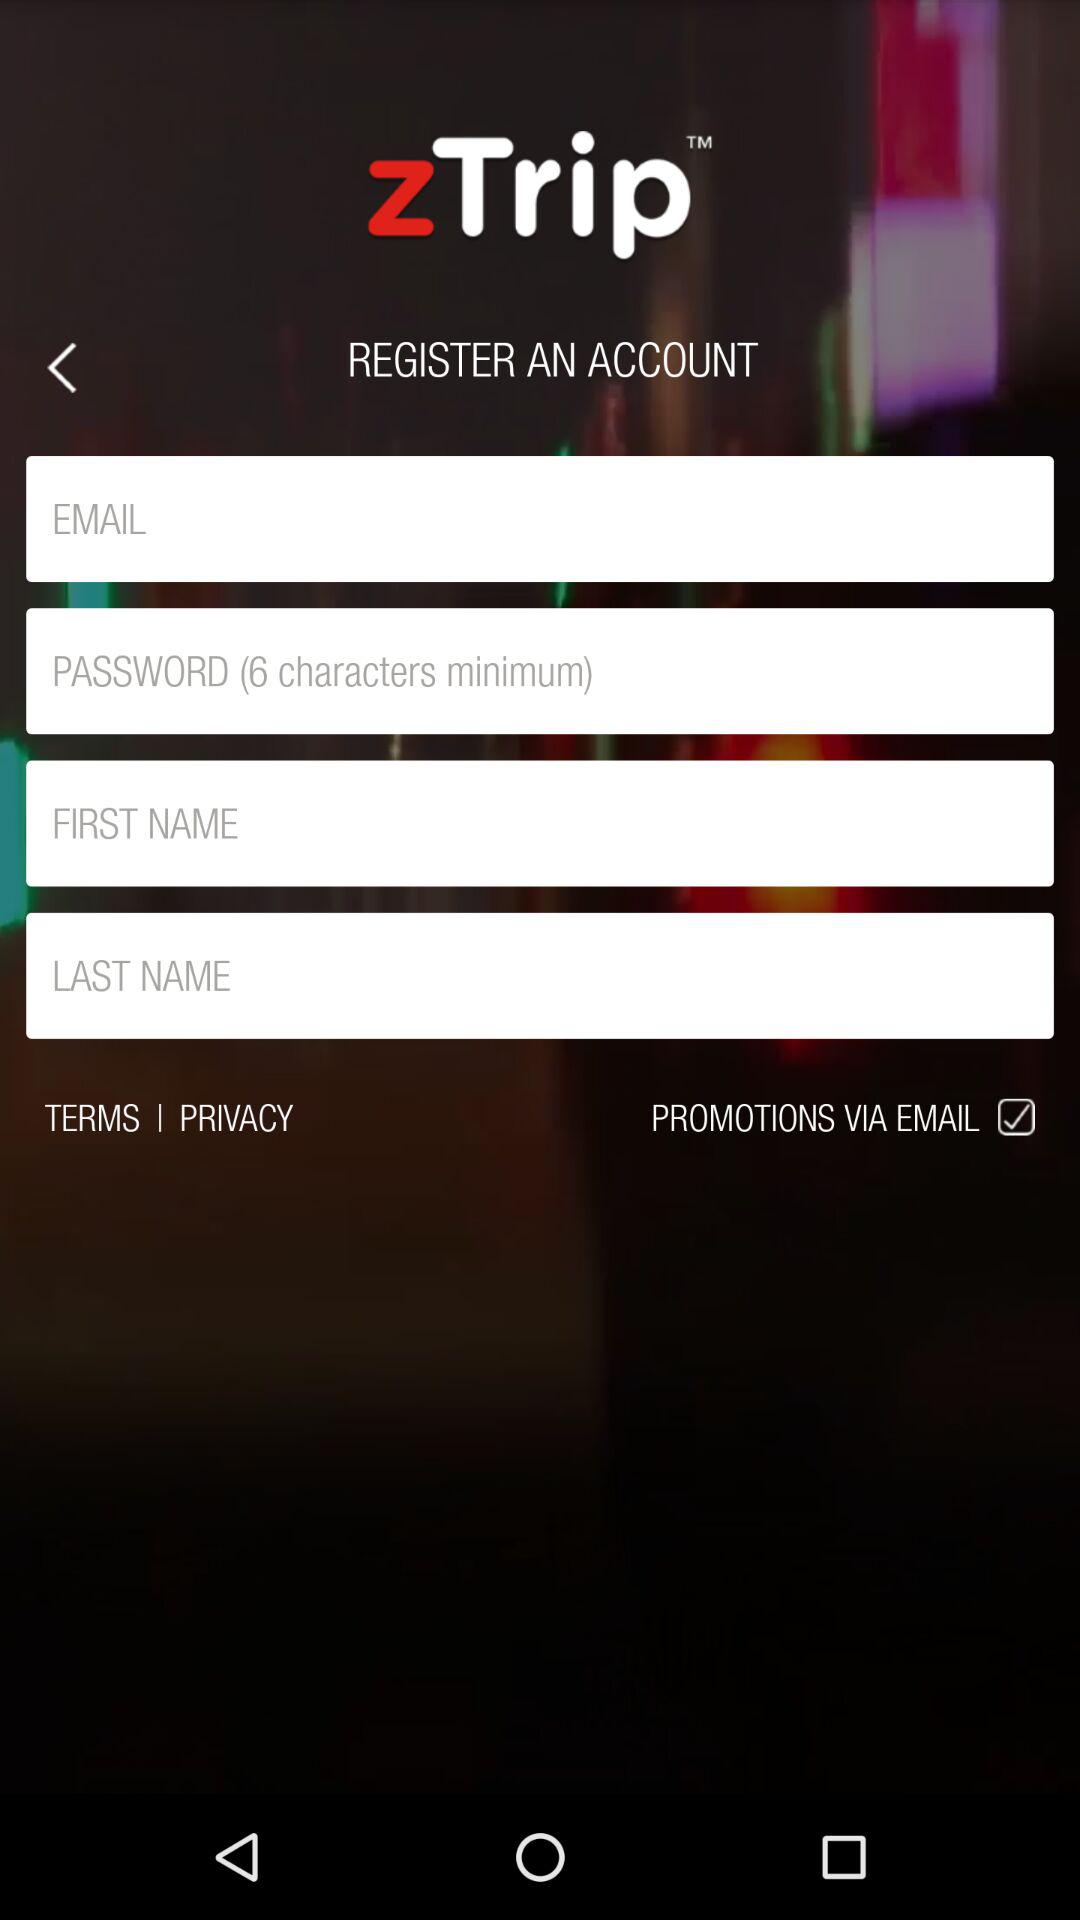 This screenshot has width=1080, height=1920. What do you see at coordinates (236, 1117) in the screenshot?
I see `open privacy` at bounding box center [236, 1117].